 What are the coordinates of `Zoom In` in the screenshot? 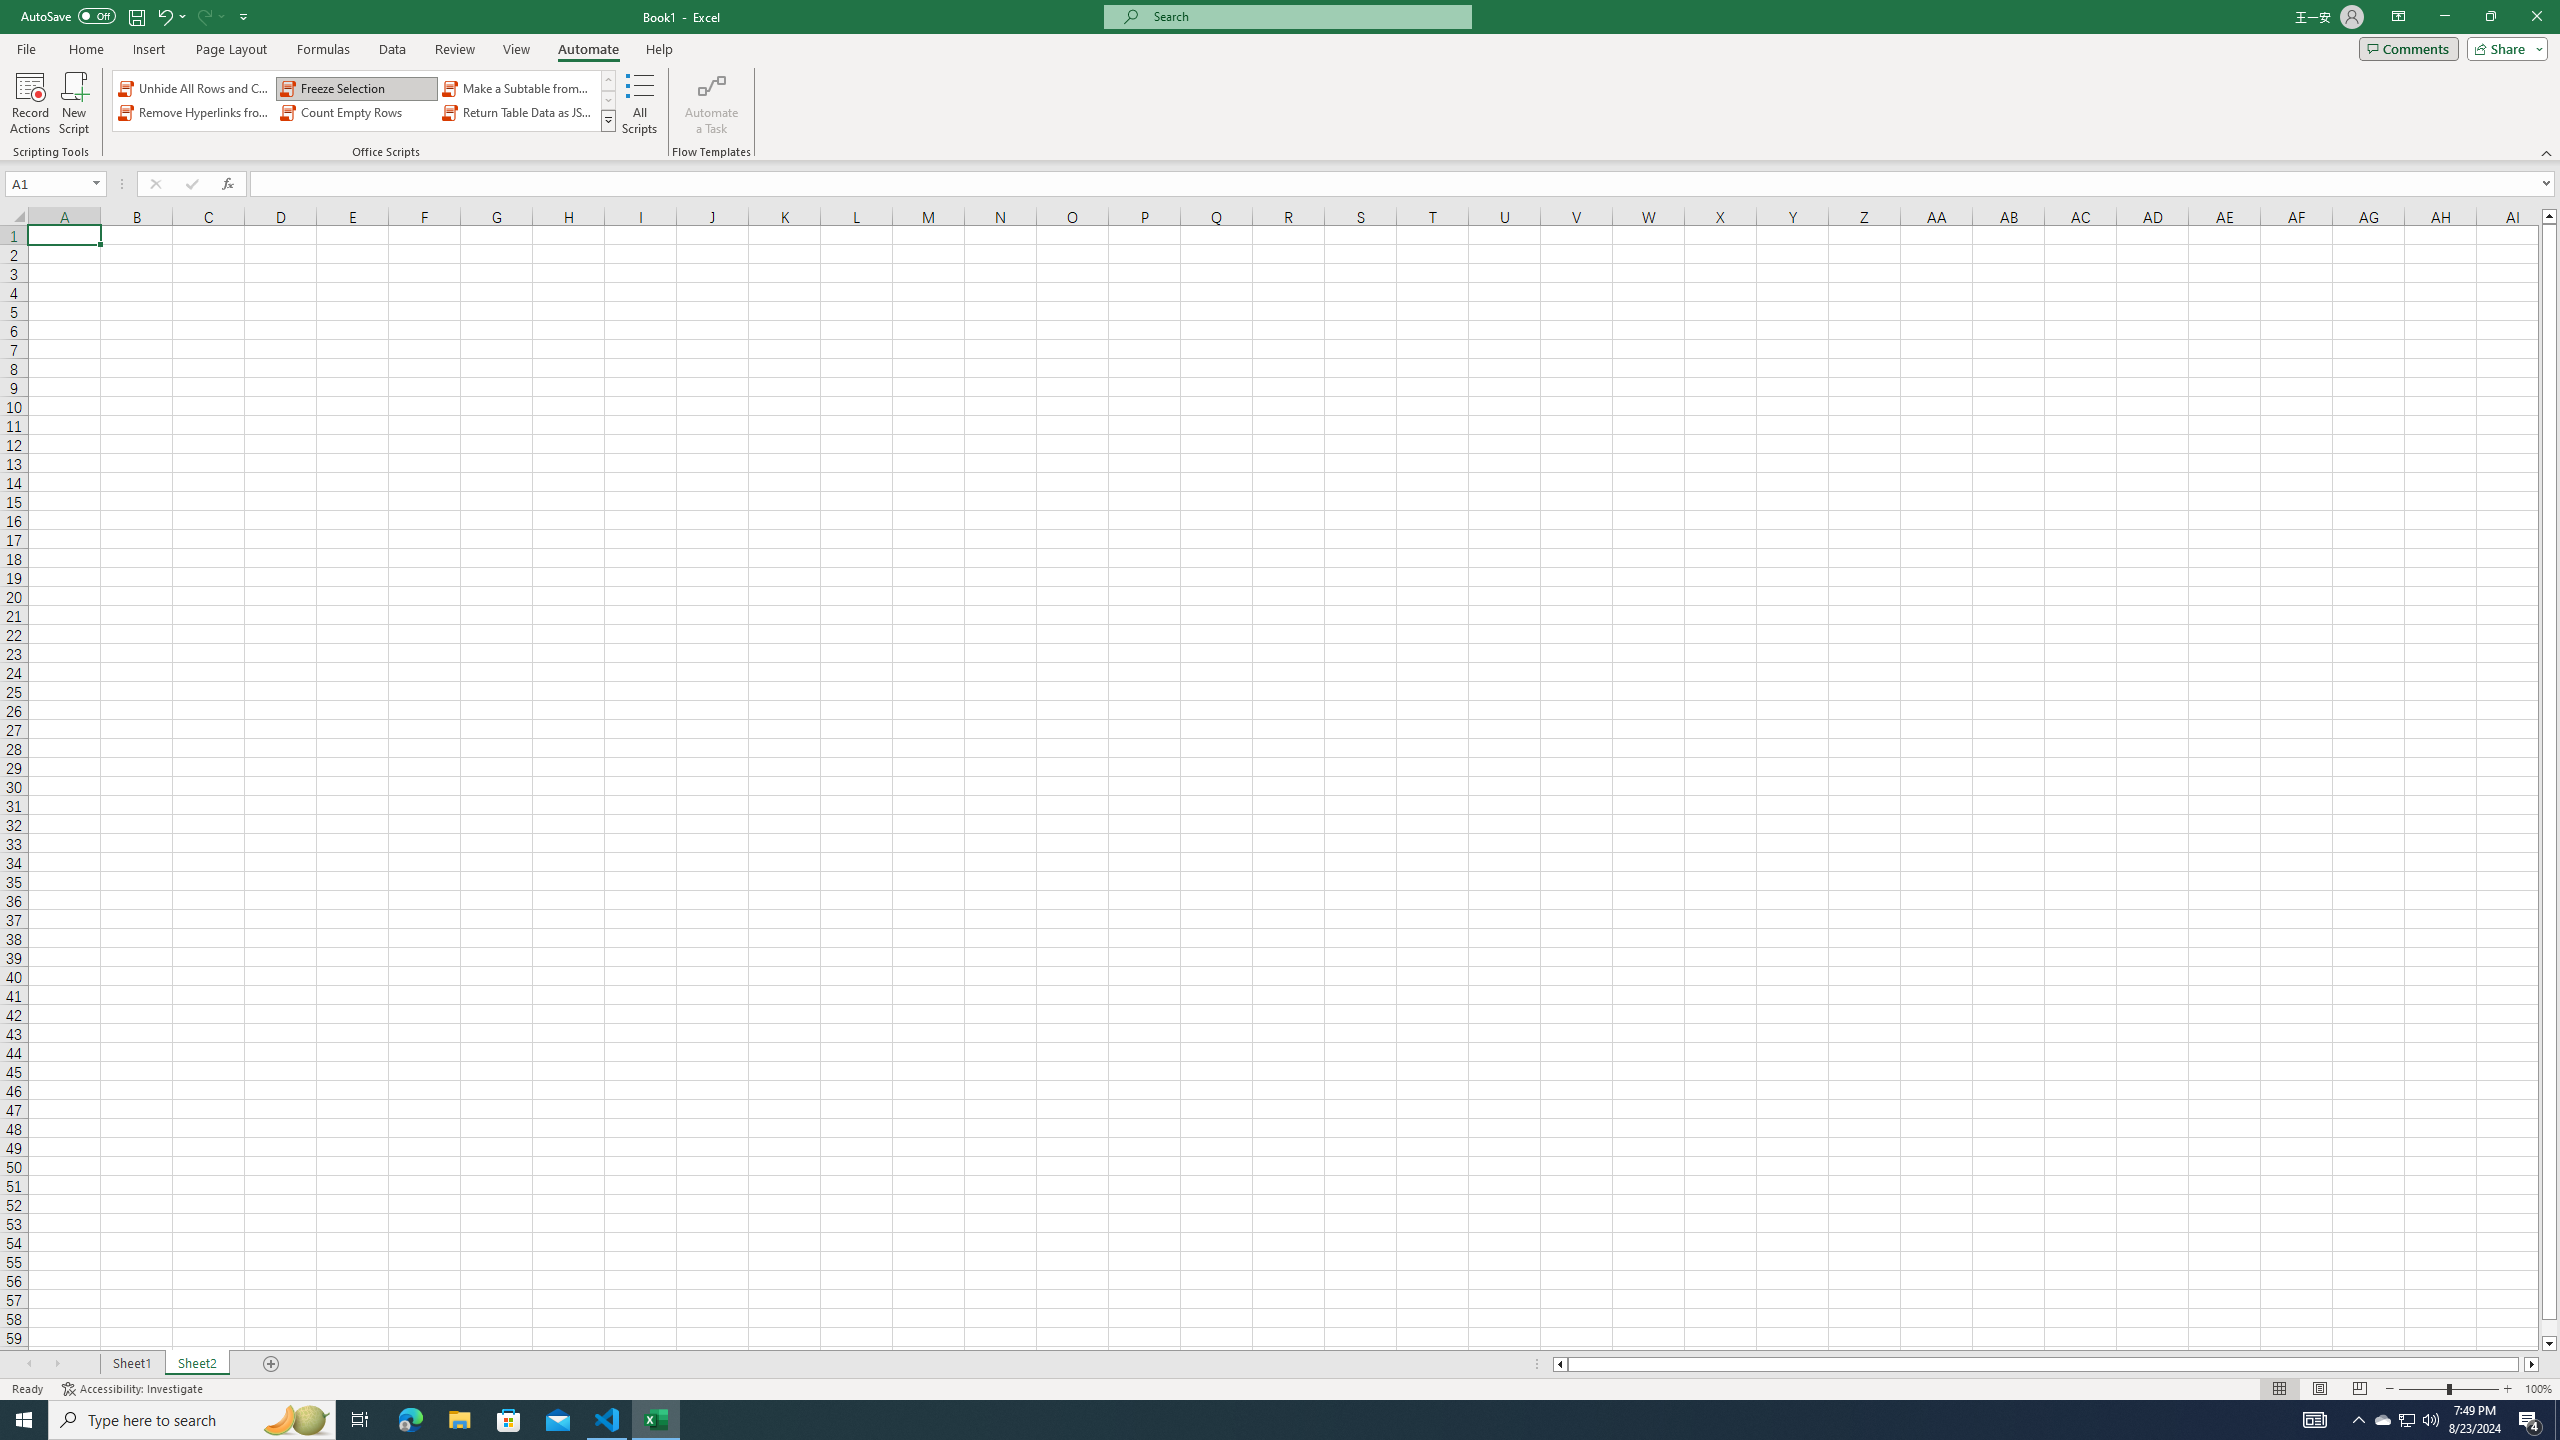 It's located at (2507, 1389).